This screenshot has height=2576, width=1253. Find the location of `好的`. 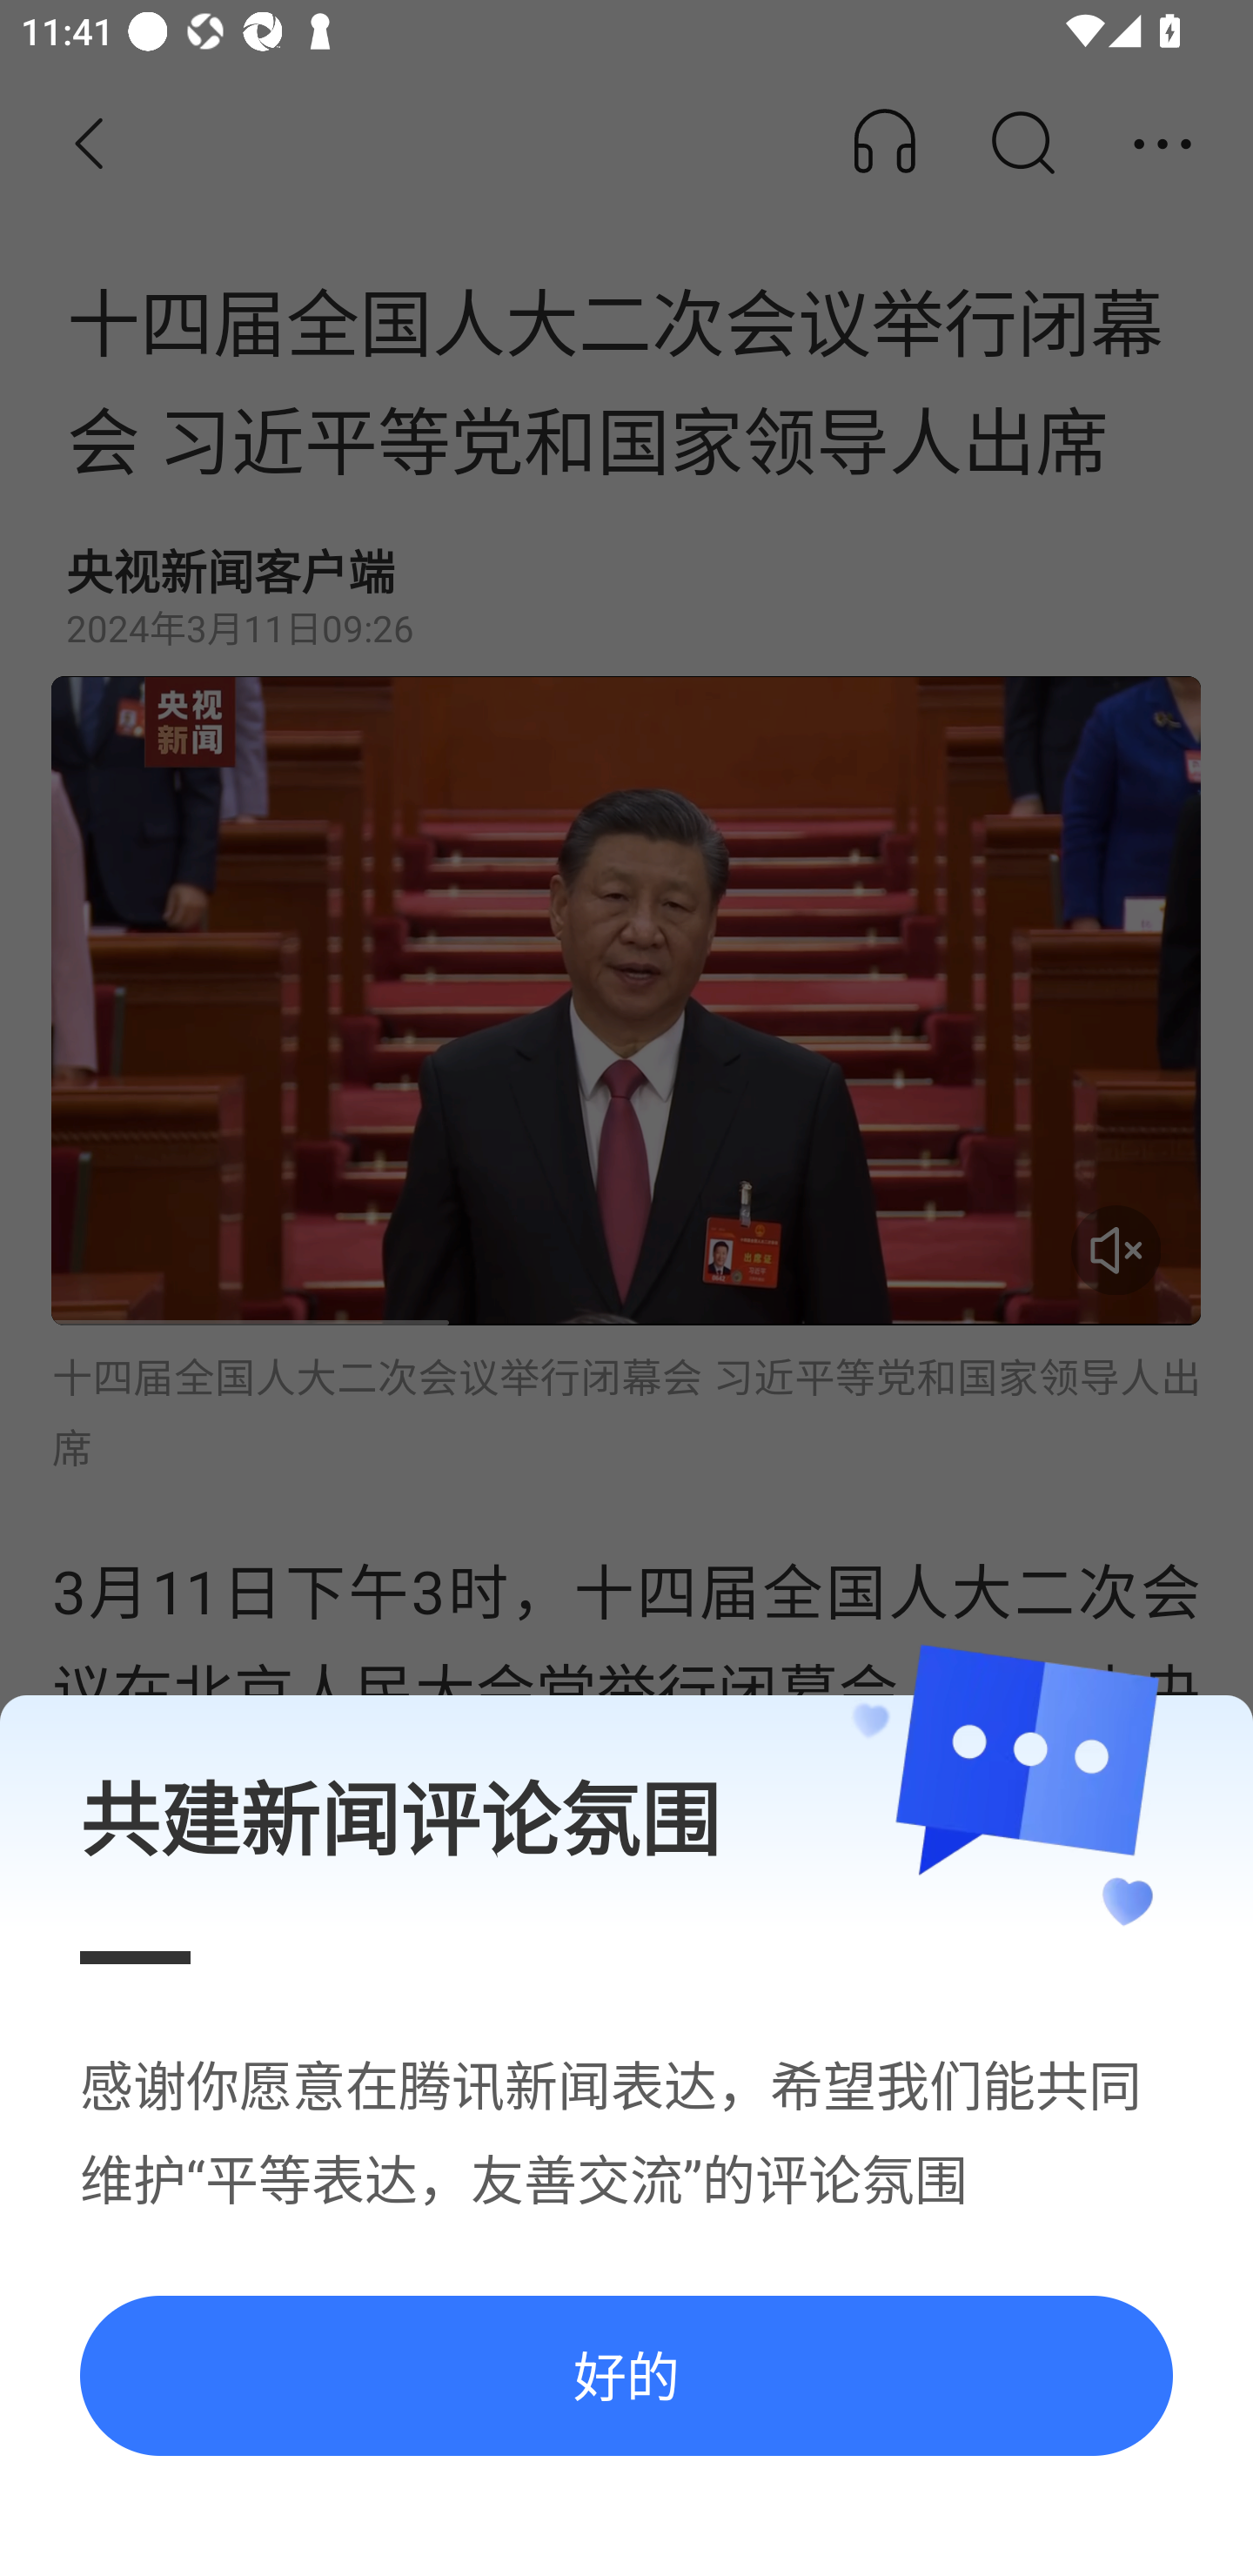

好的 is located at coordinates (626, 2374).